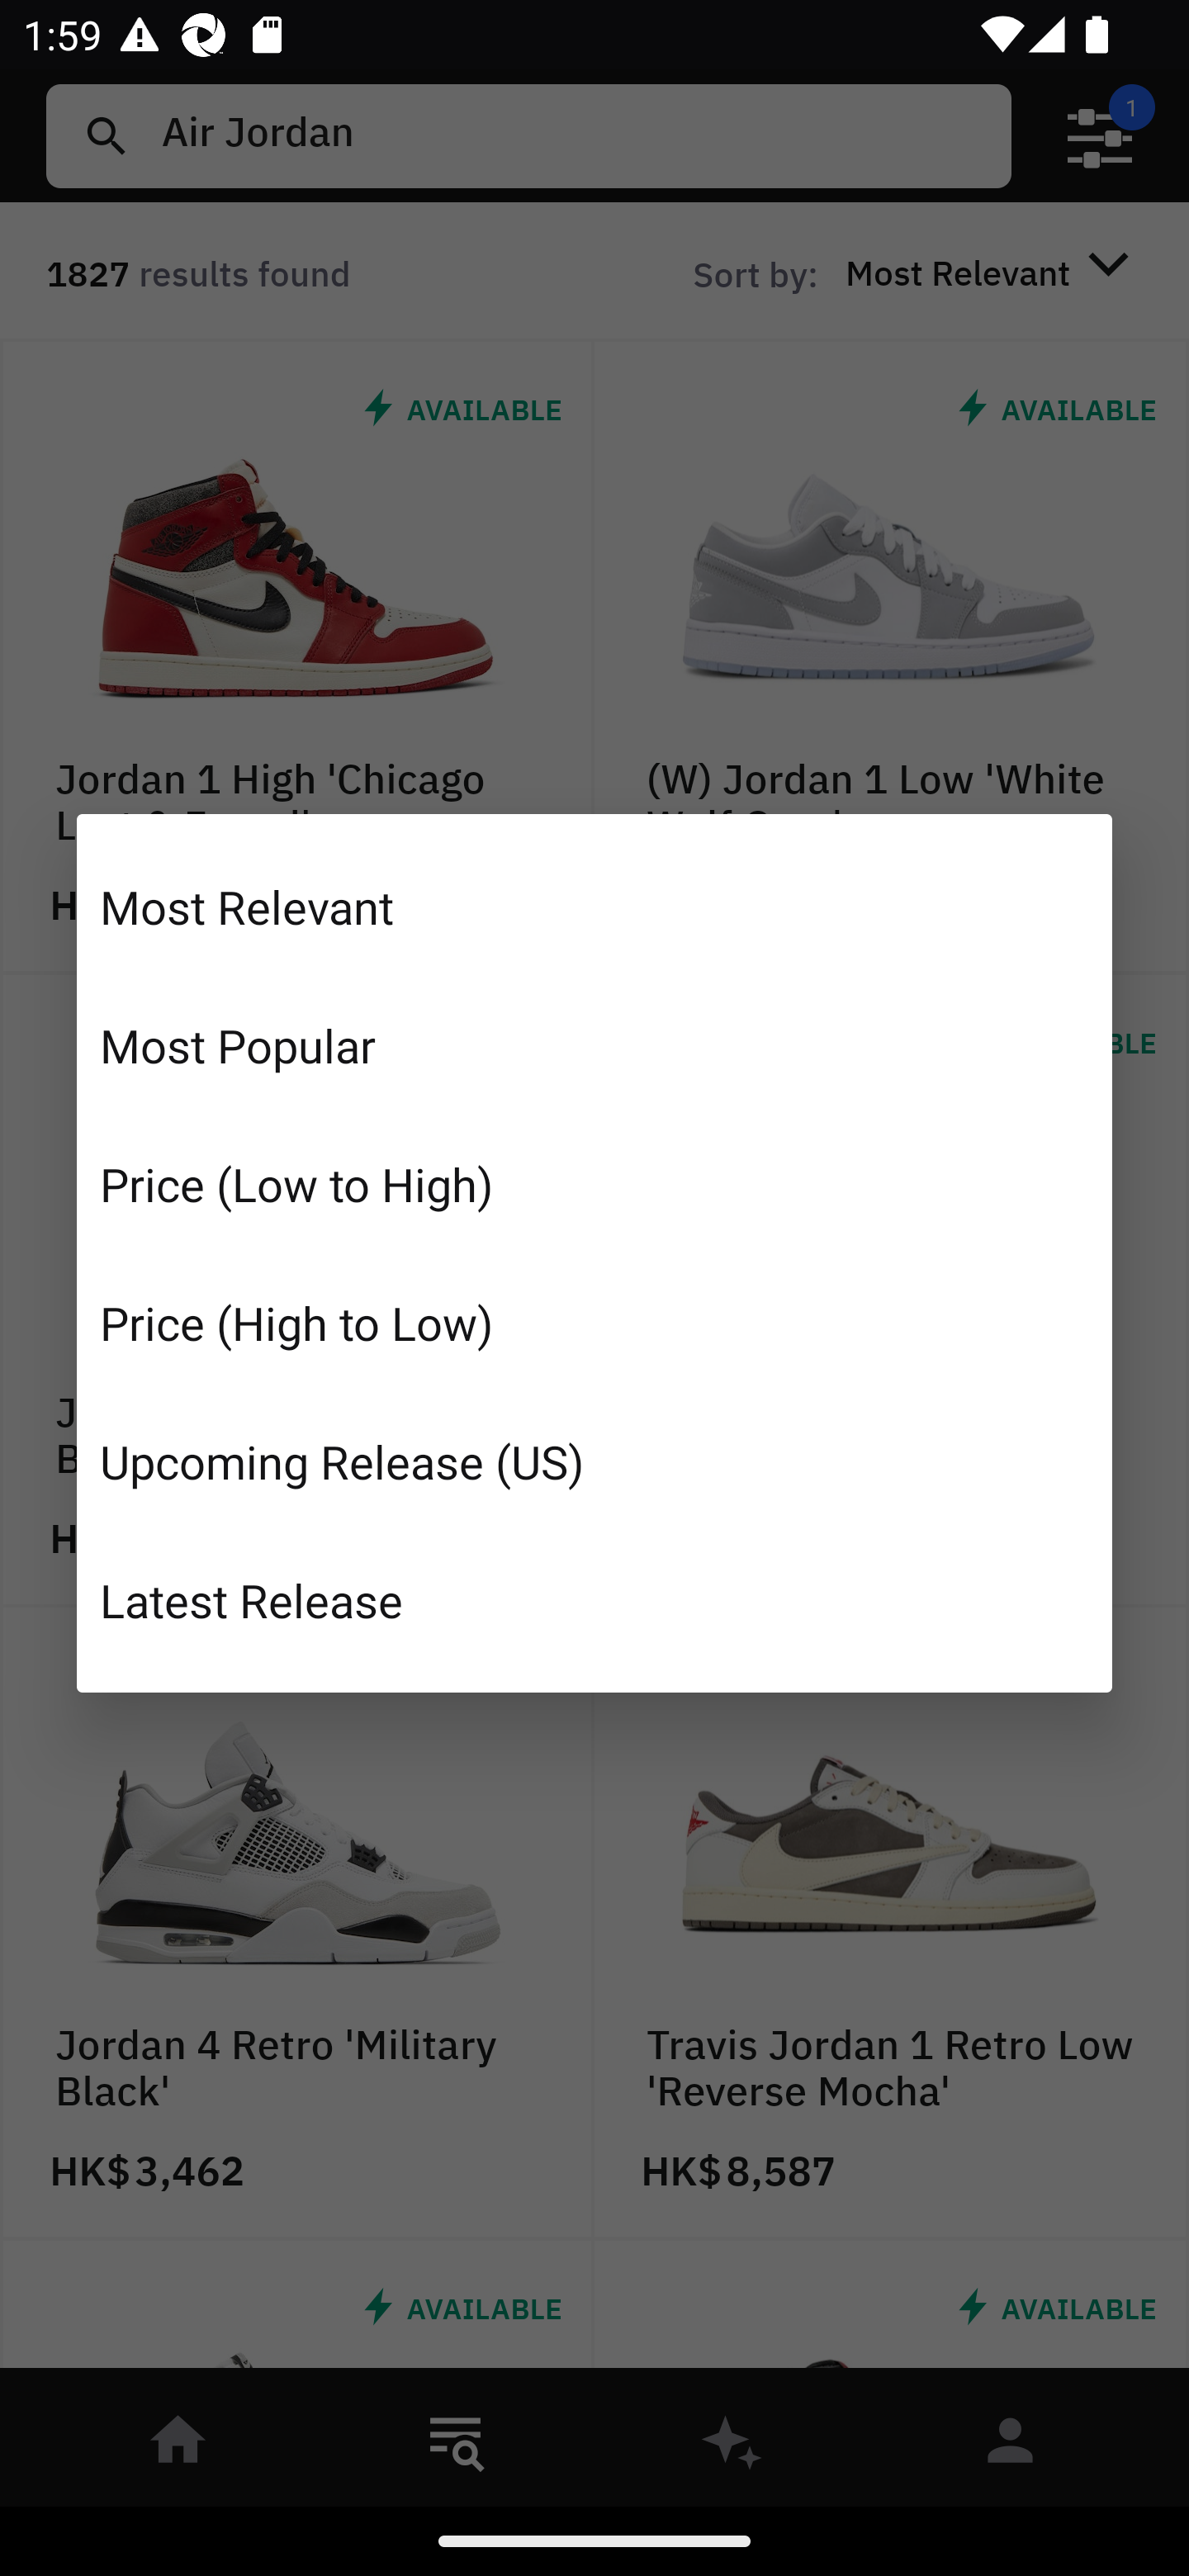  What do you see at coordinates (594, 1045) in the screenshot?
I see `Most Popular` at bounding box center [594, 1045].